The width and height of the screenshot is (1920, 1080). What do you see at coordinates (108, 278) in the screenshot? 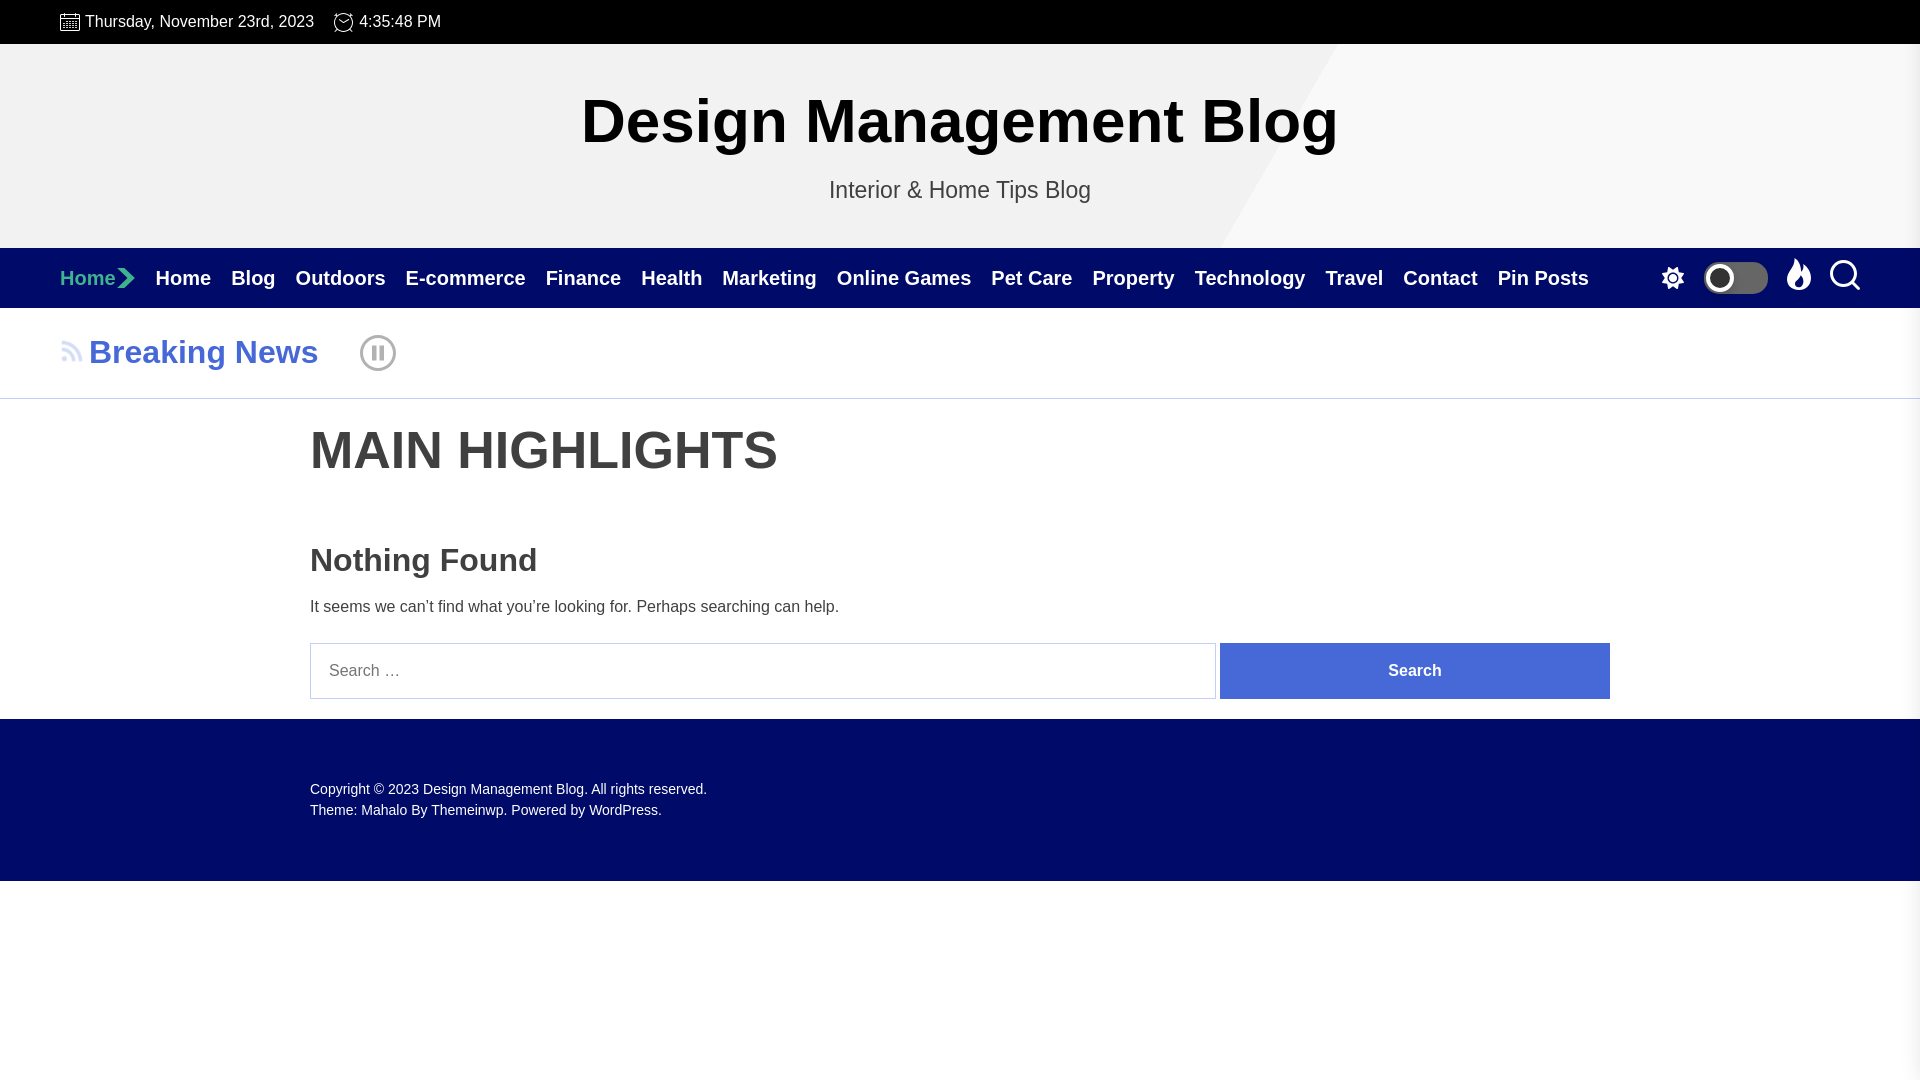
I see `Home` at bounding box center [108, 278].